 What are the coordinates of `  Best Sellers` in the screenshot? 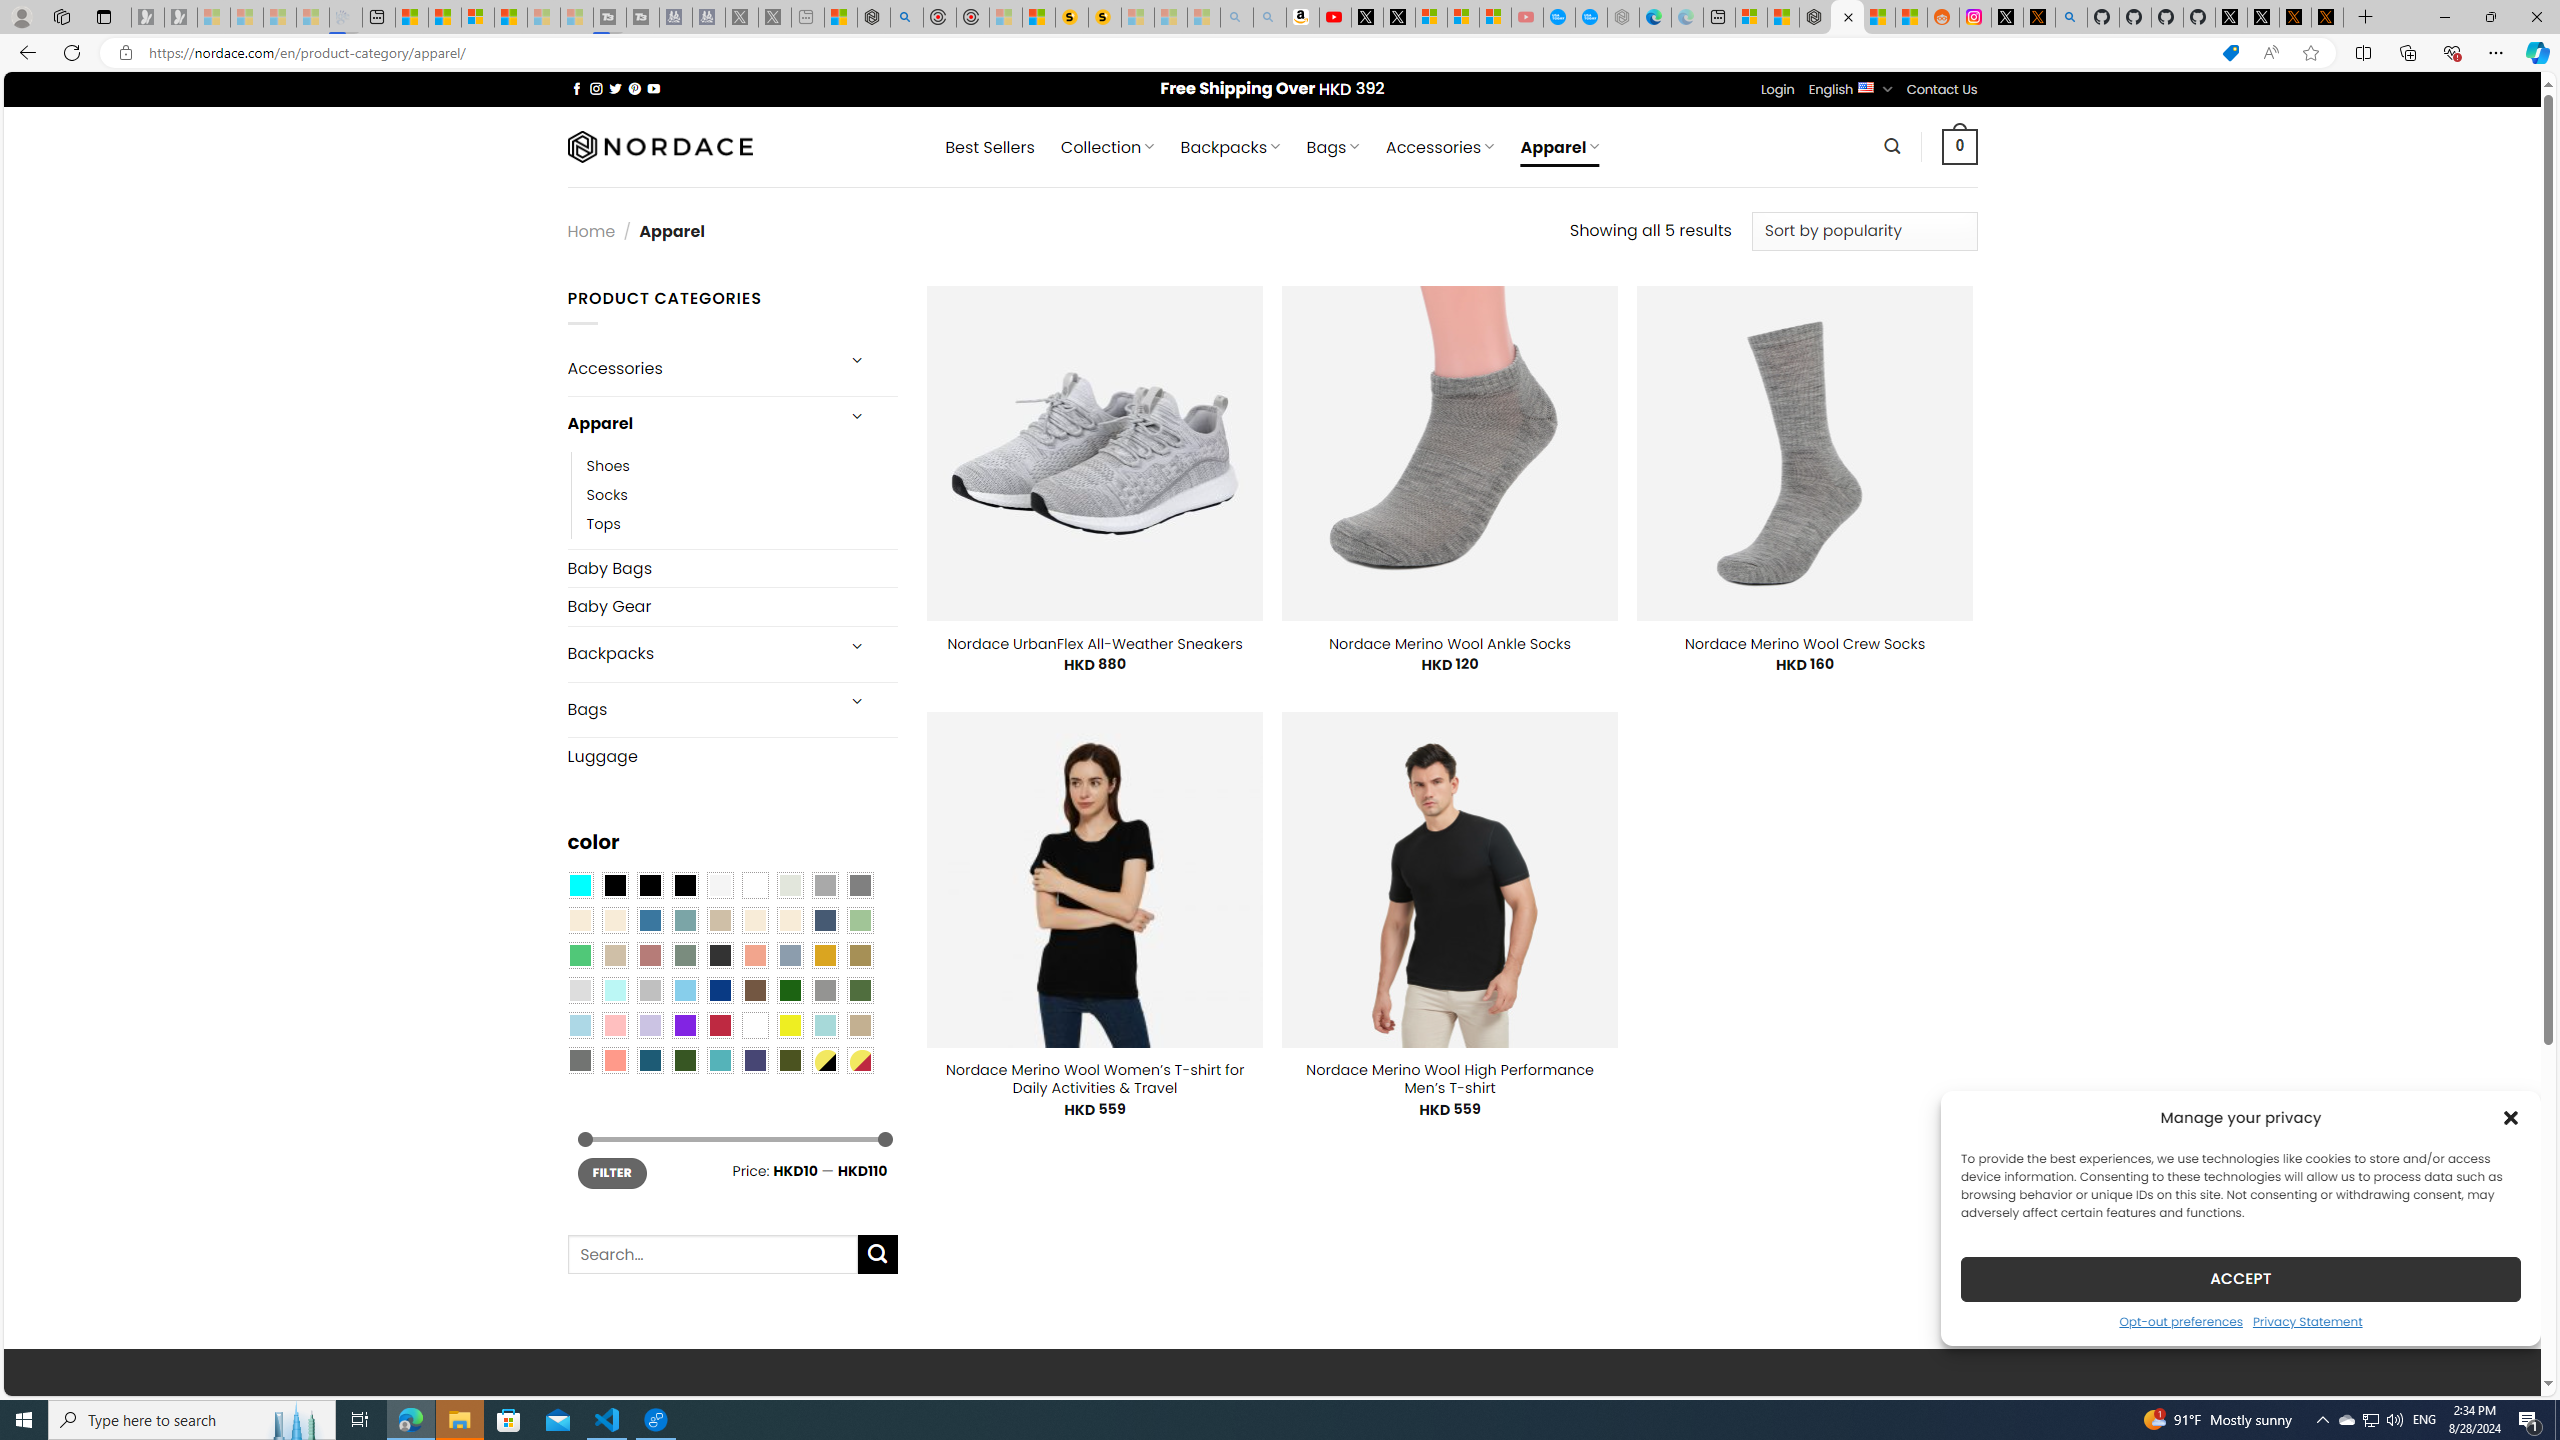 It's located at (989, 147).